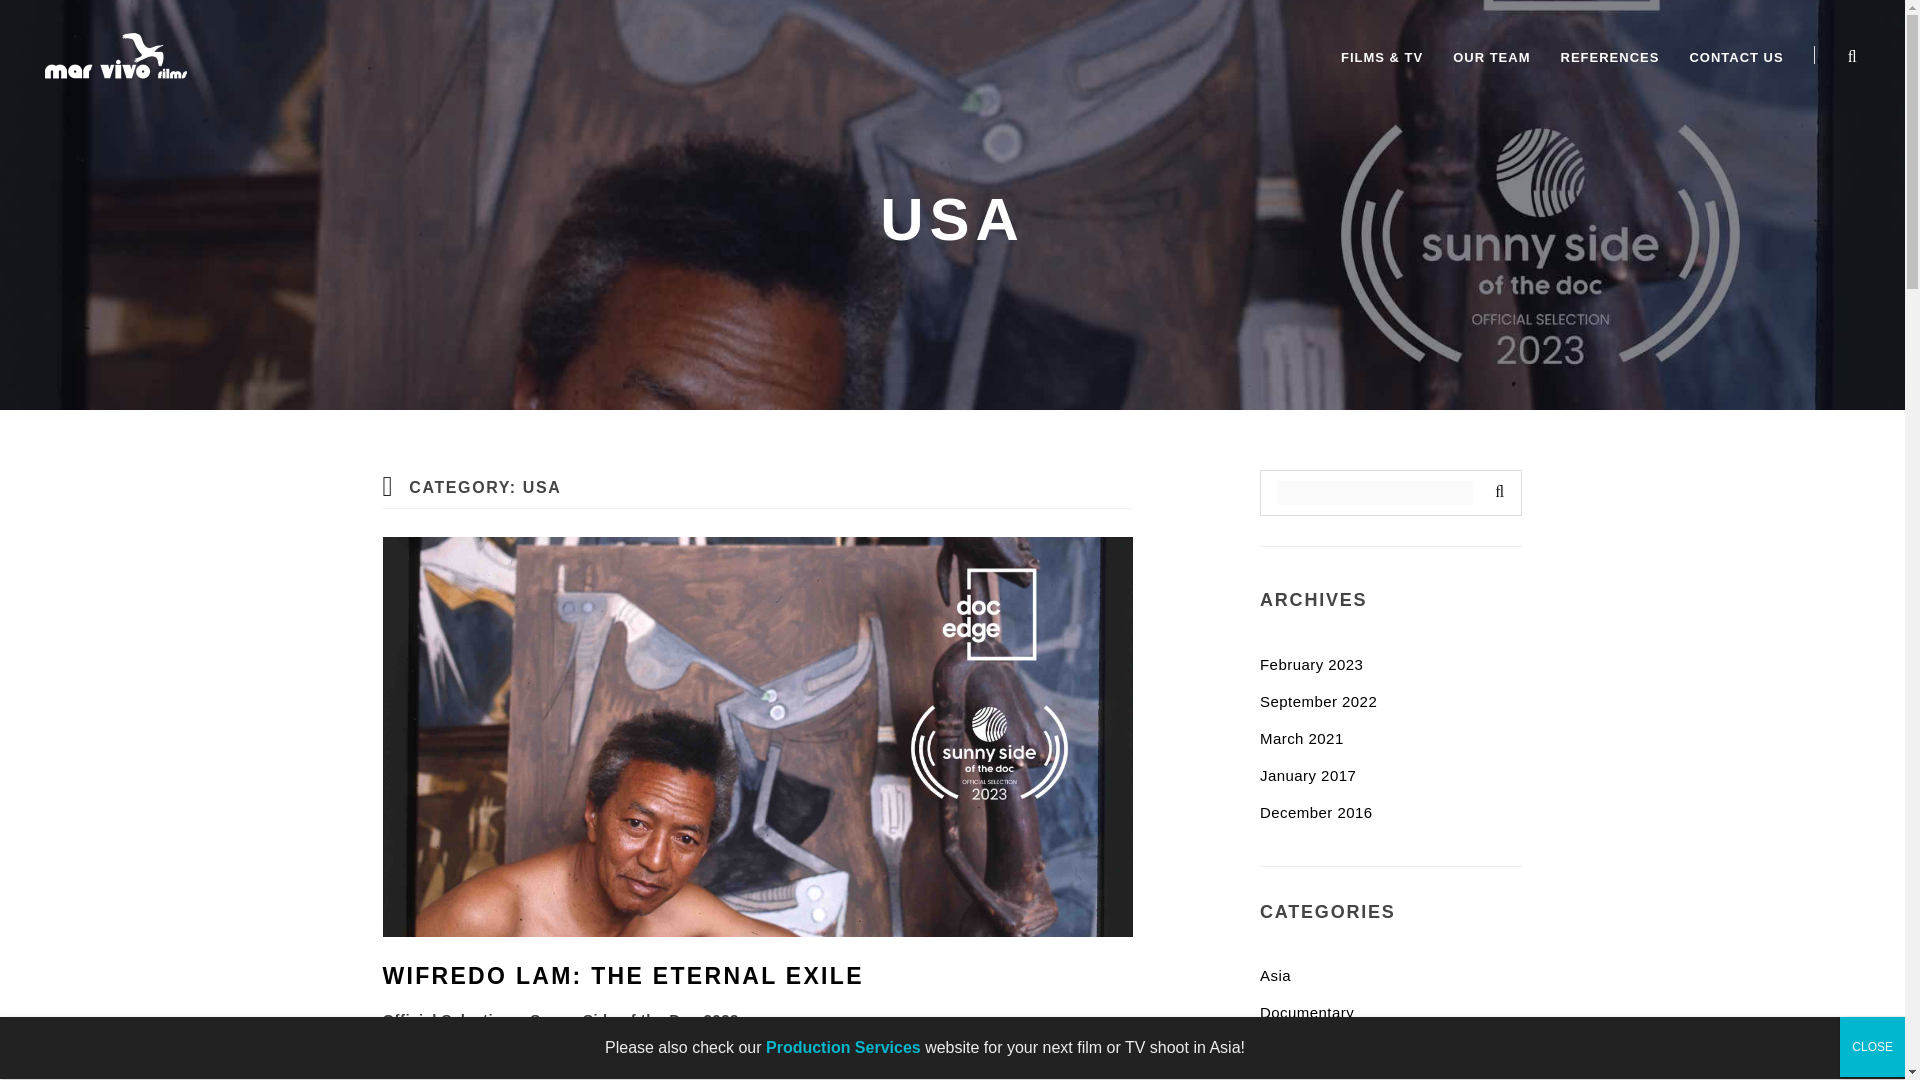 The width and height of the screenshot is (1920, 1080). Describe the element at coordinates (1311, 664) in the screenshot. I see `February 2023` at that location.